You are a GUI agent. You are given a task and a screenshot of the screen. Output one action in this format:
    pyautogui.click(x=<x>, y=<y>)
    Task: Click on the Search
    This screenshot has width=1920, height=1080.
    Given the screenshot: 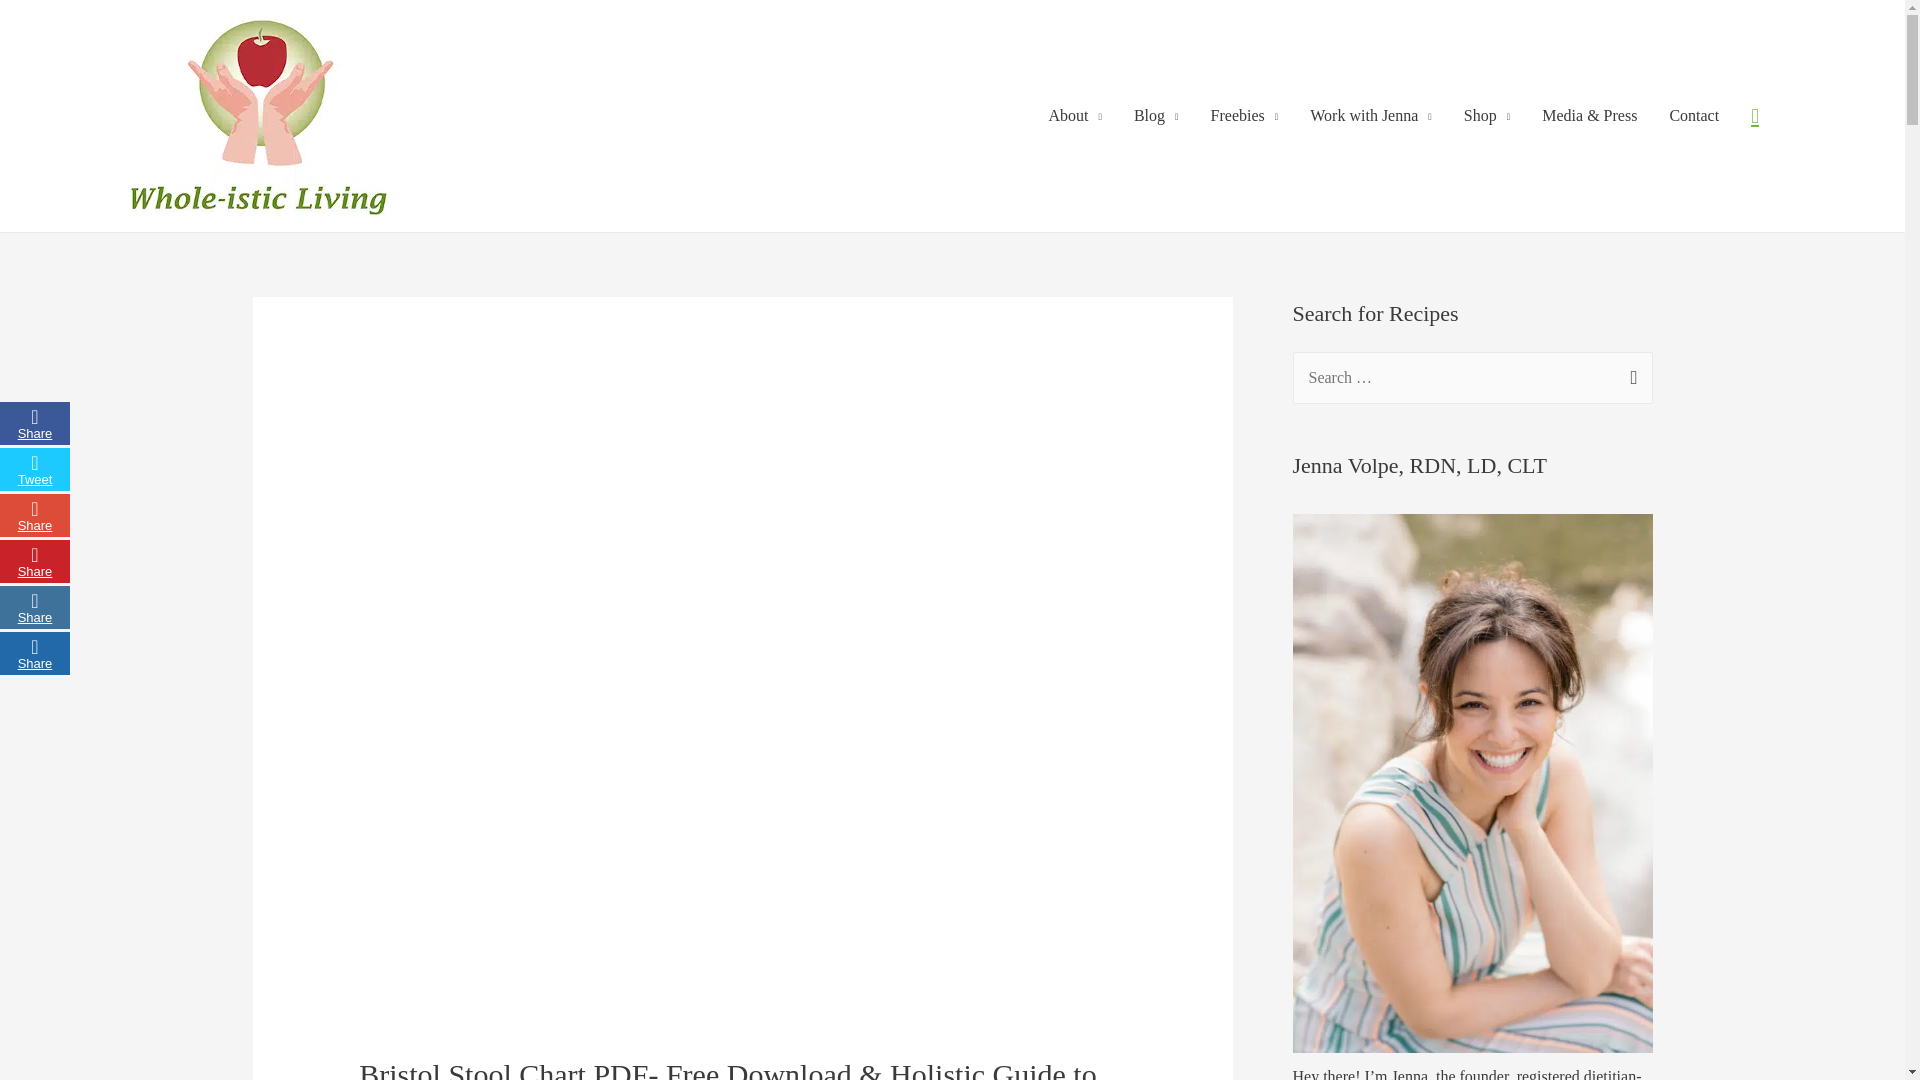 What is the action you would take?
    pyautogui.click(x=1630, y=373)
    